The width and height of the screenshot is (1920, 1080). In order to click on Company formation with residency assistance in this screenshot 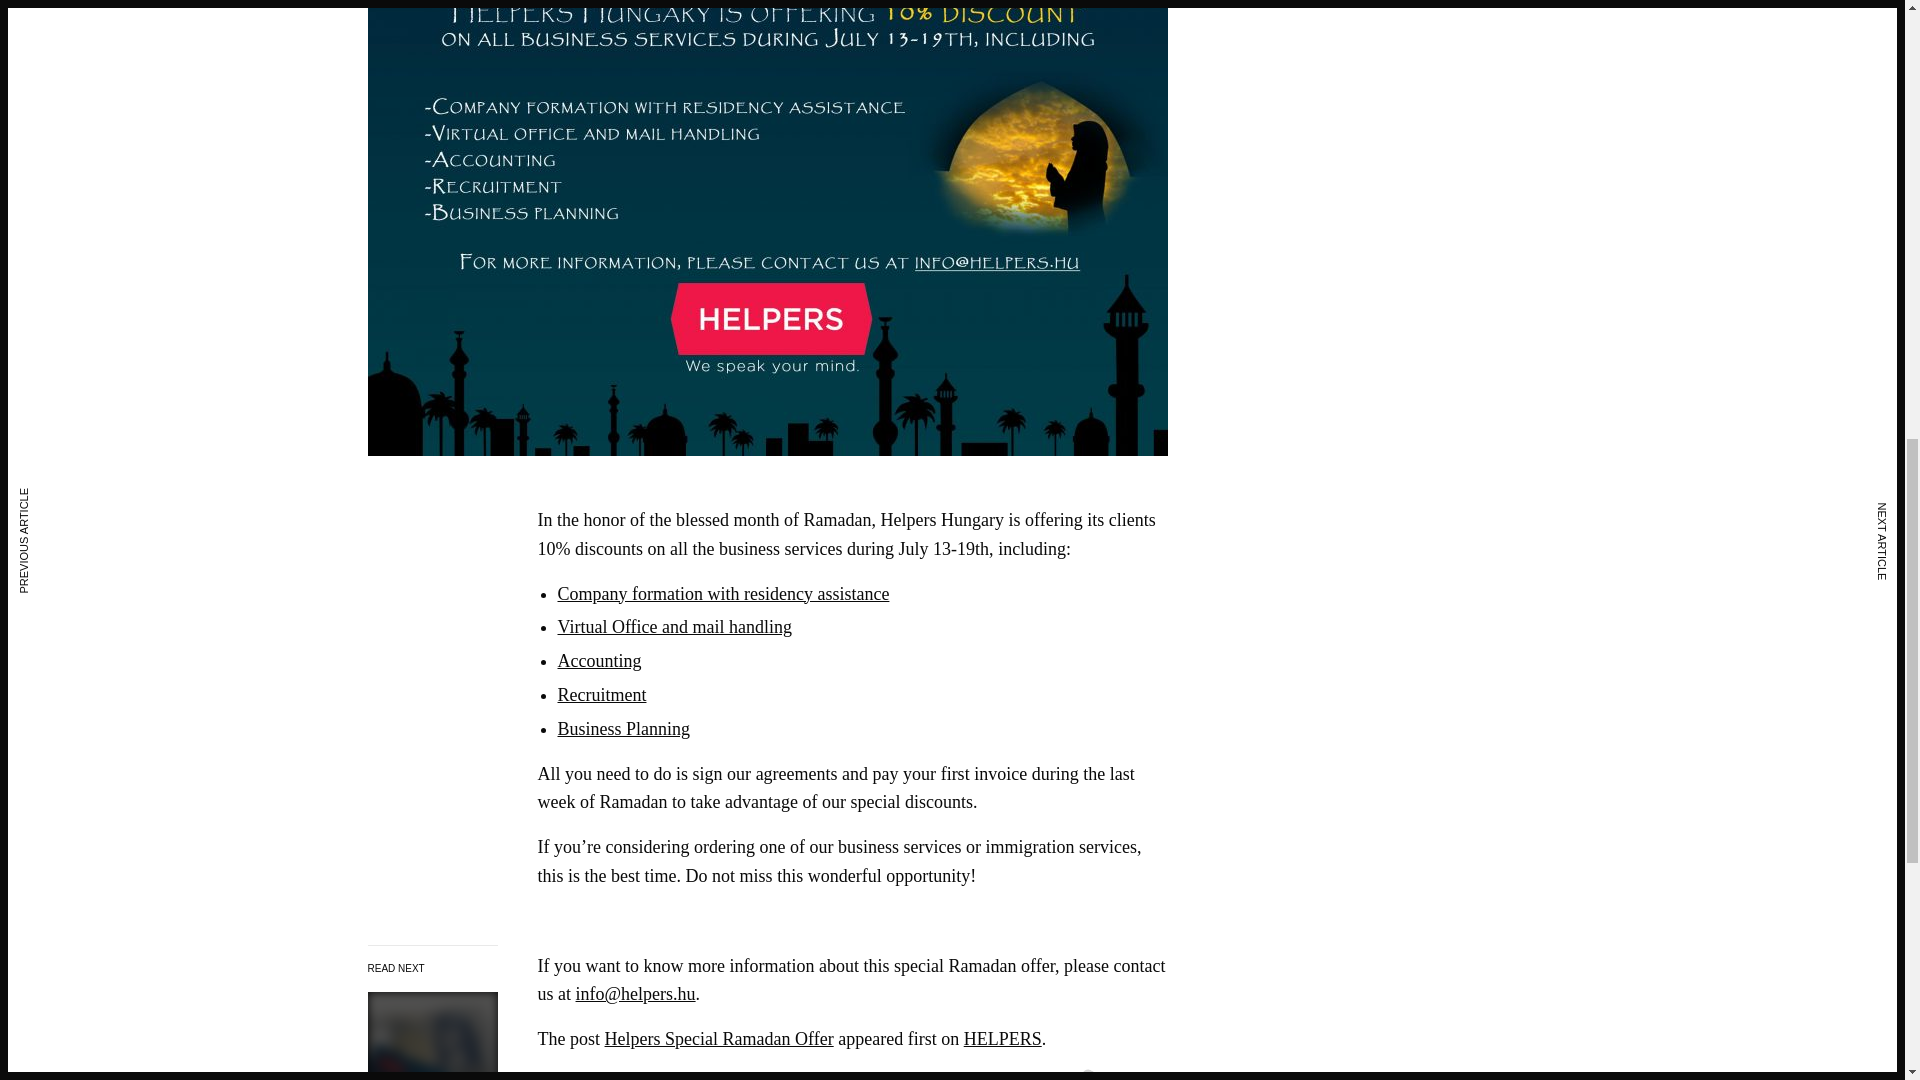, I will do `click(724, 594)`.